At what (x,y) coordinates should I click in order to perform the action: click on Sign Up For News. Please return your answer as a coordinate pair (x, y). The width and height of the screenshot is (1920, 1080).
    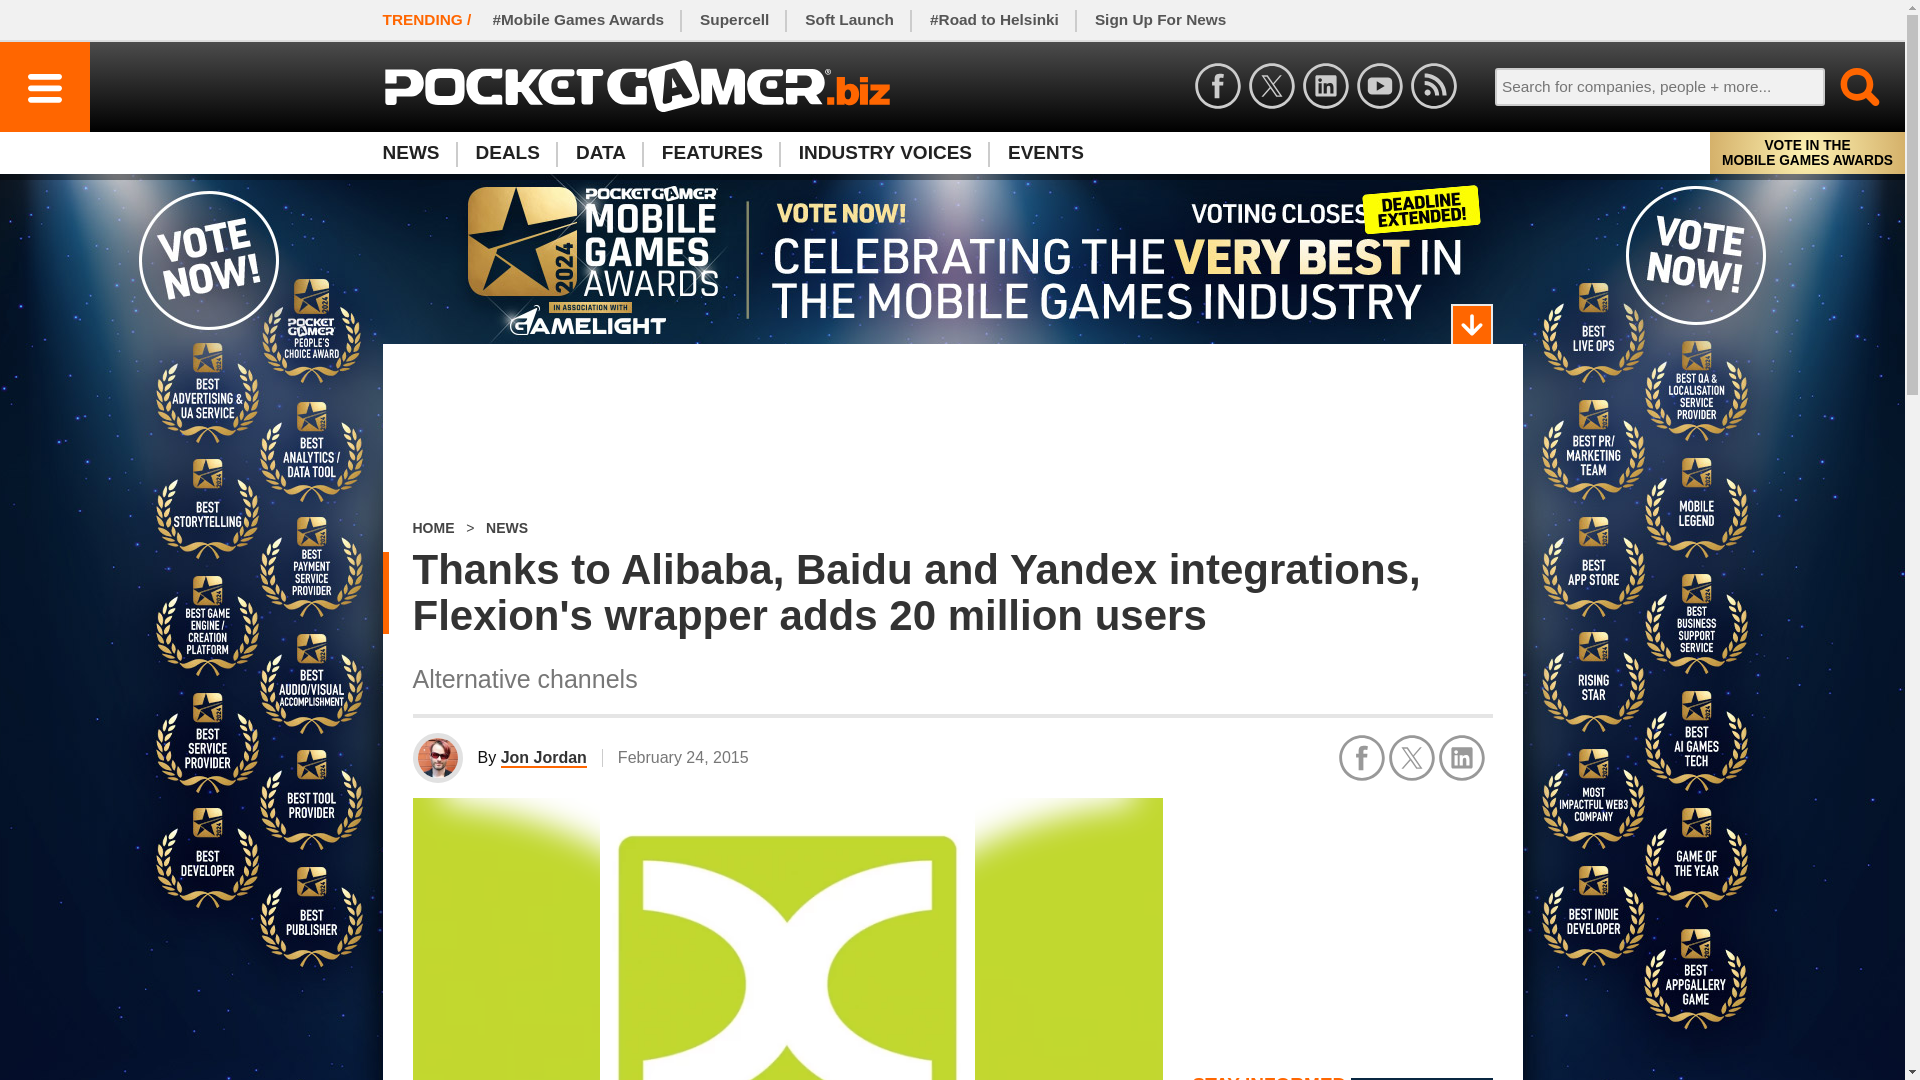
    Looking at the image, I should click on (1160, 20).